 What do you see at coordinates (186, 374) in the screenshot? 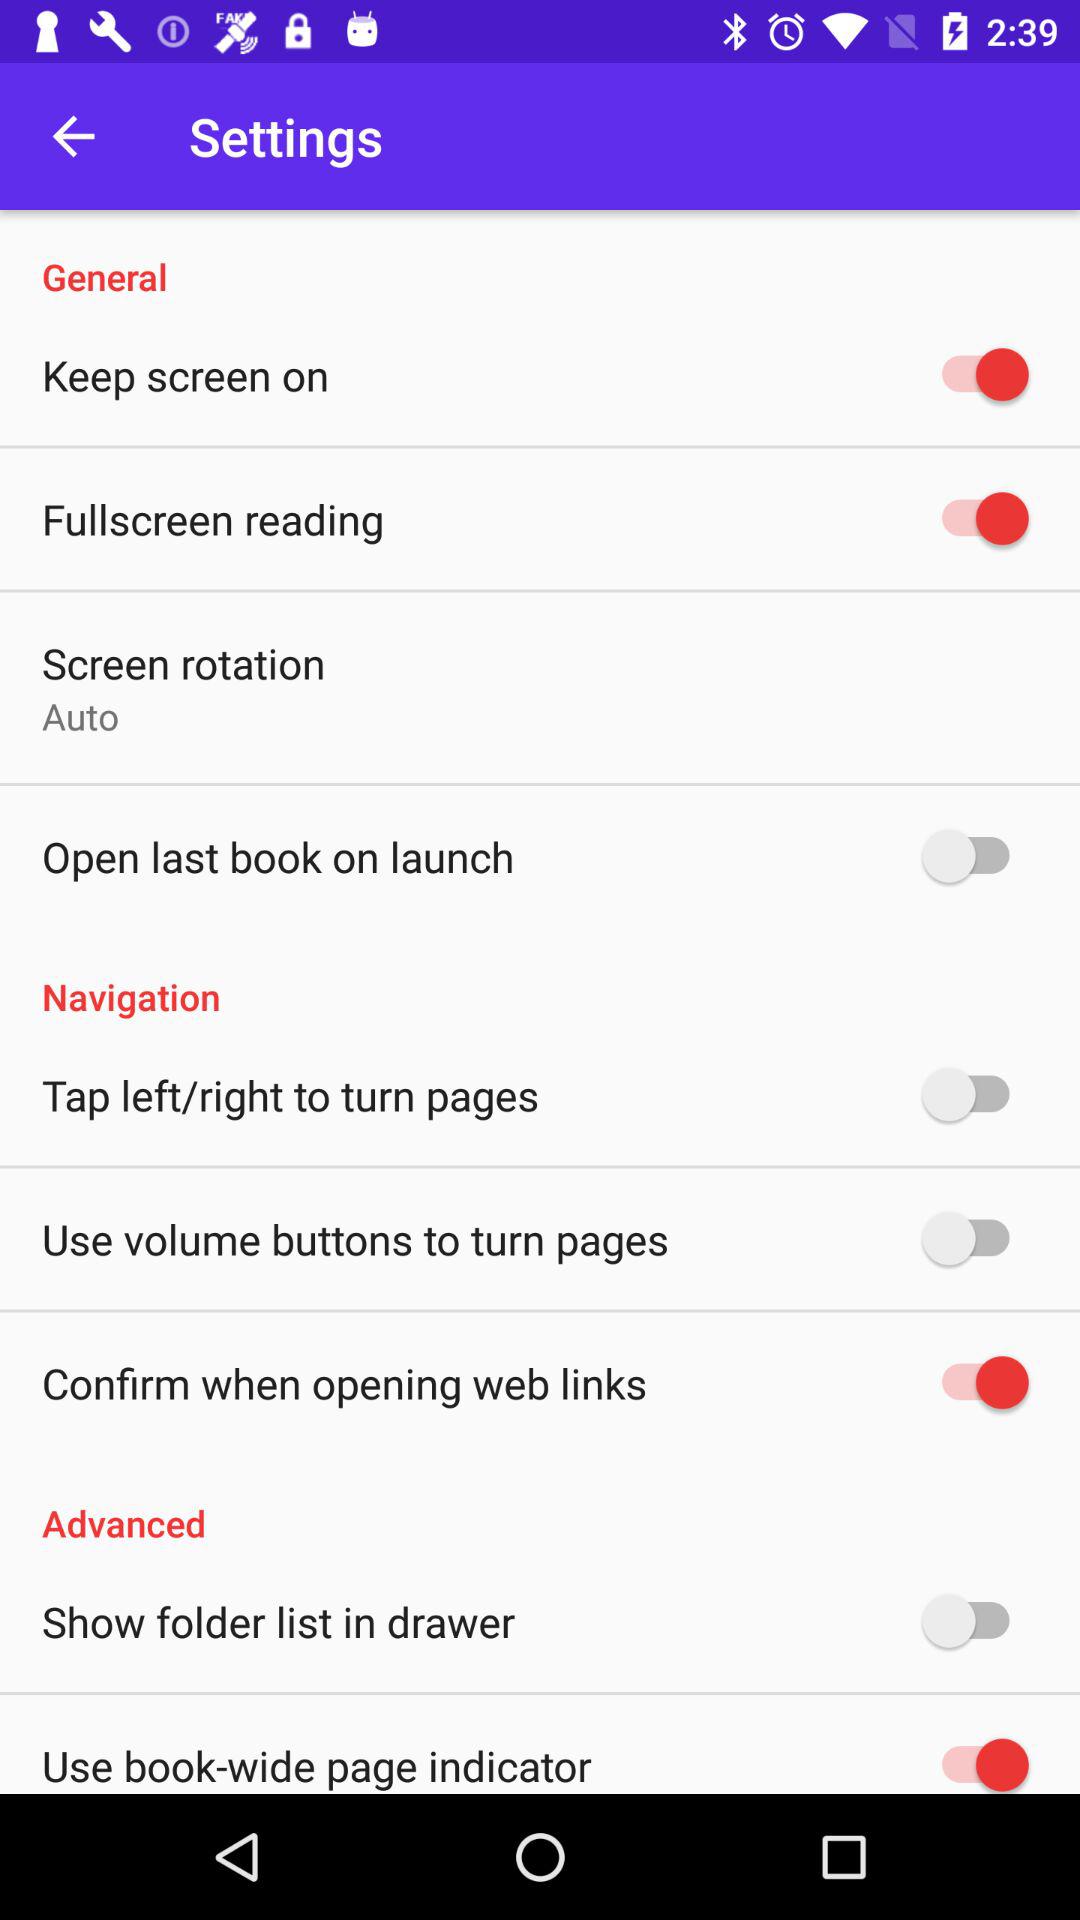
I see `turn on the keep screen on` at bounding box center [186, 374].